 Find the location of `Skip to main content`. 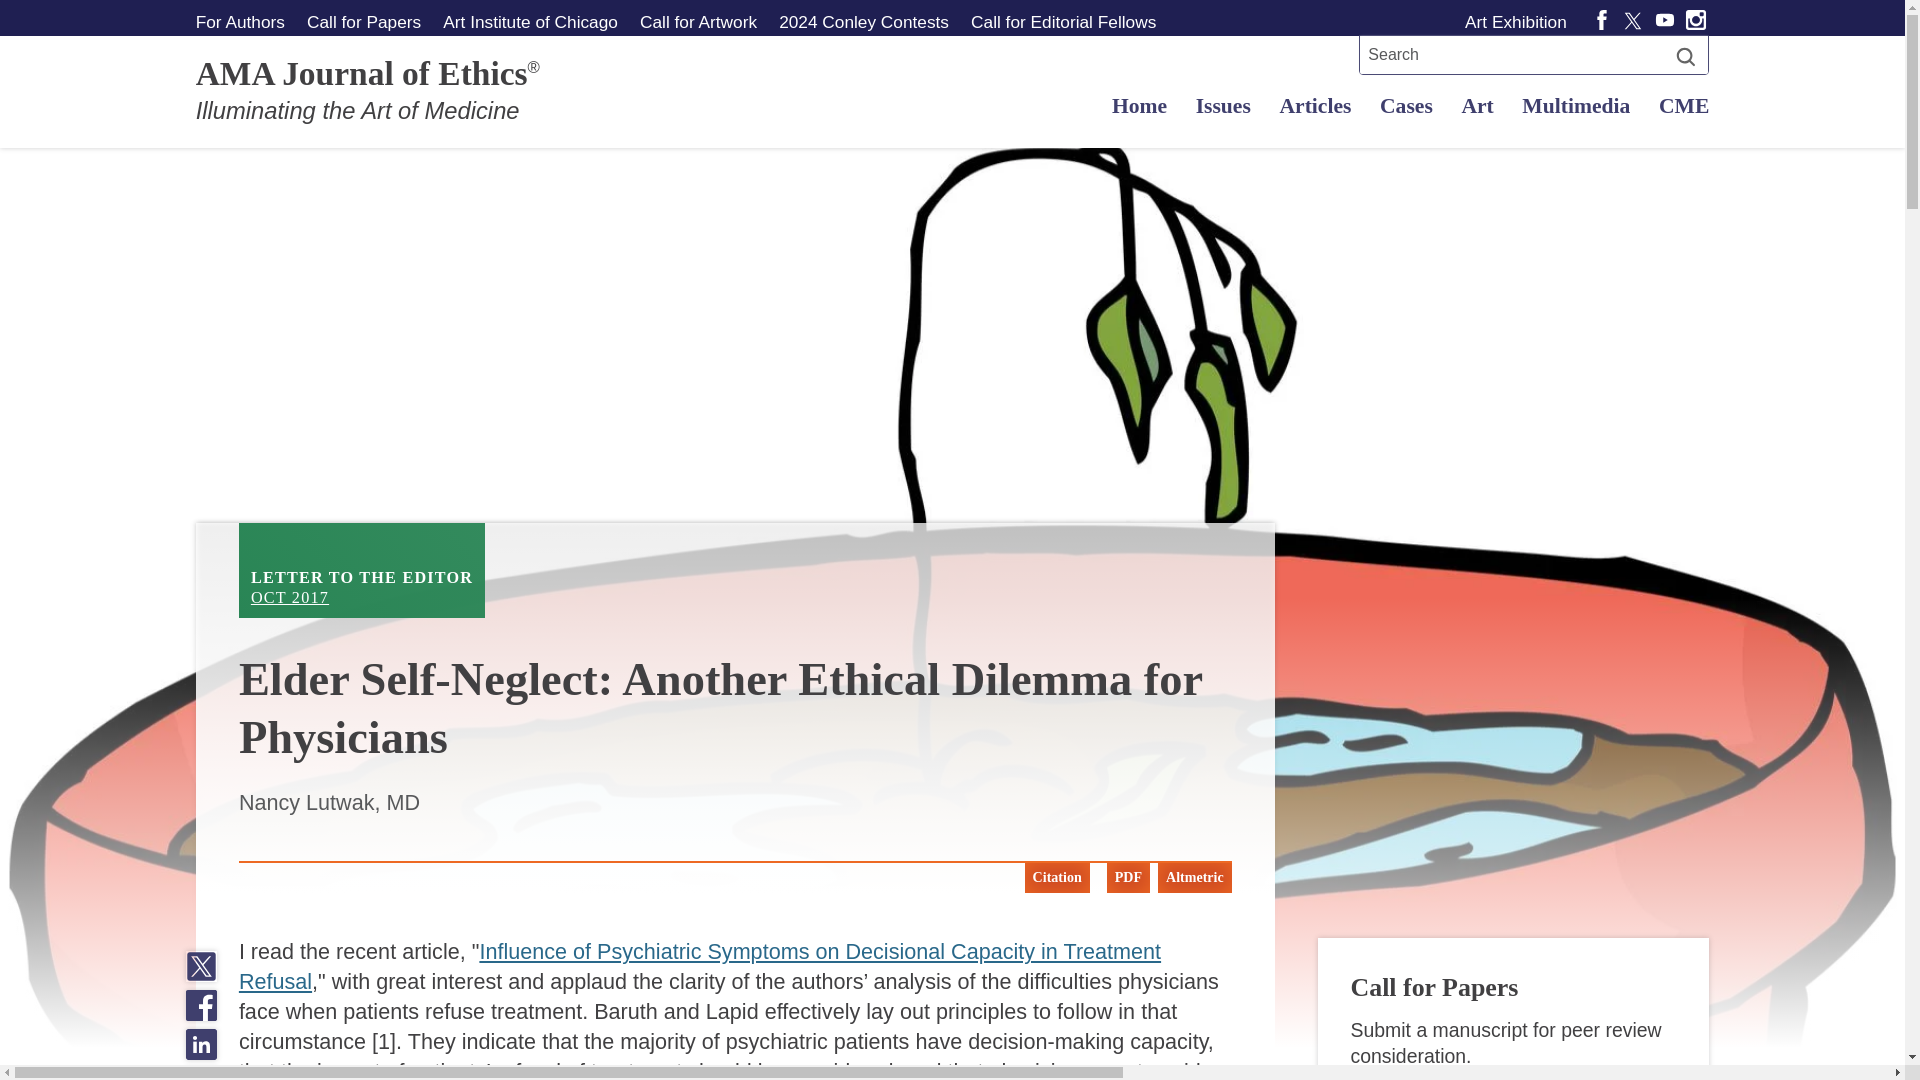

Skip to main content is located at coordinates (362, 570).